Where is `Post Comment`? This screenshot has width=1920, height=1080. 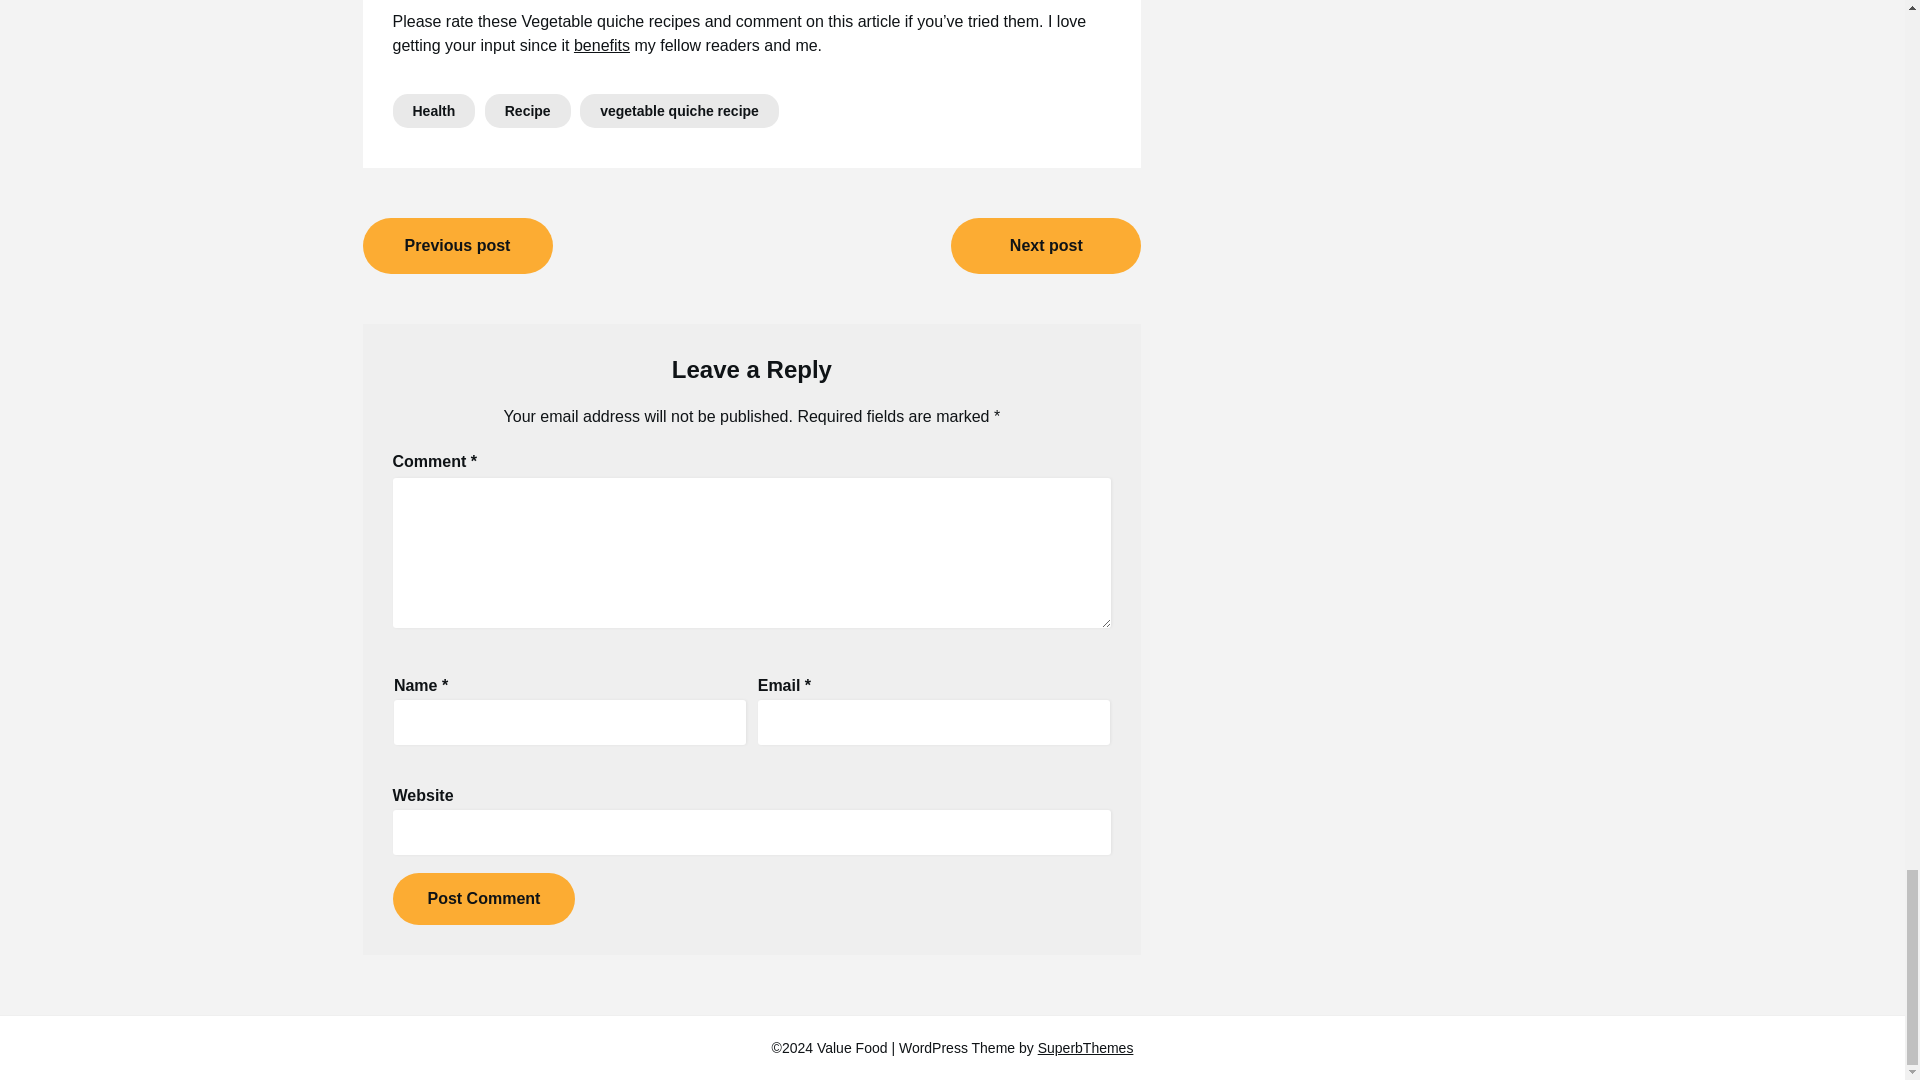
Post Comment is located at coordinates (482, 898).